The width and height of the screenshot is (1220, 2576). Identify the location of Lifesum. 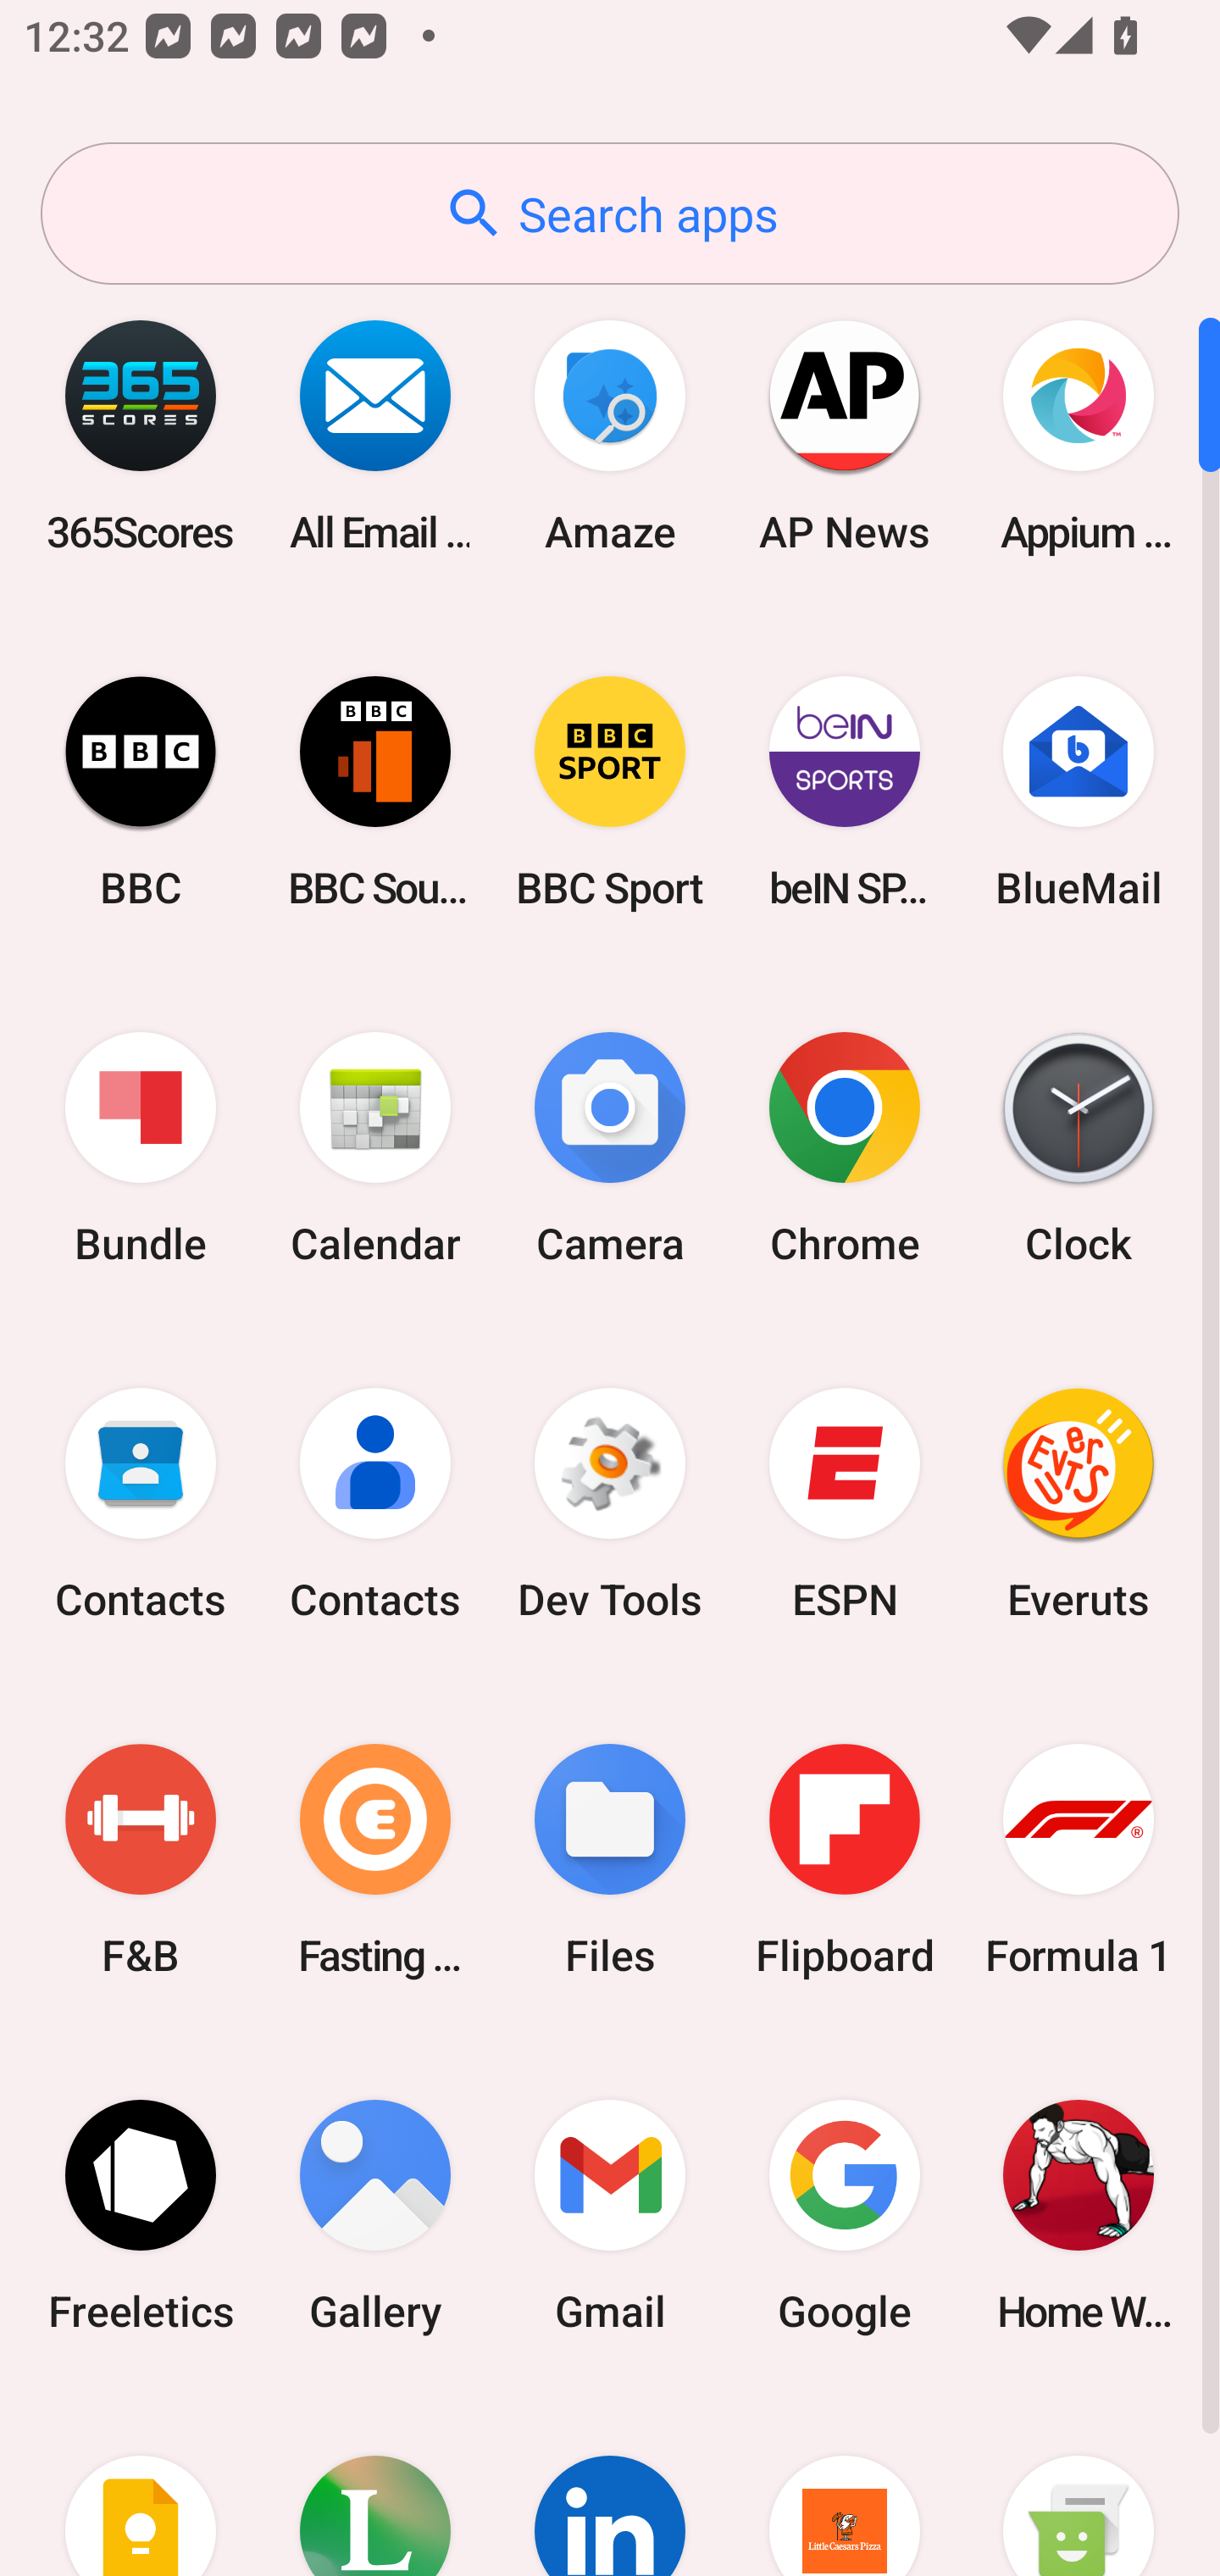
(375, 2484).